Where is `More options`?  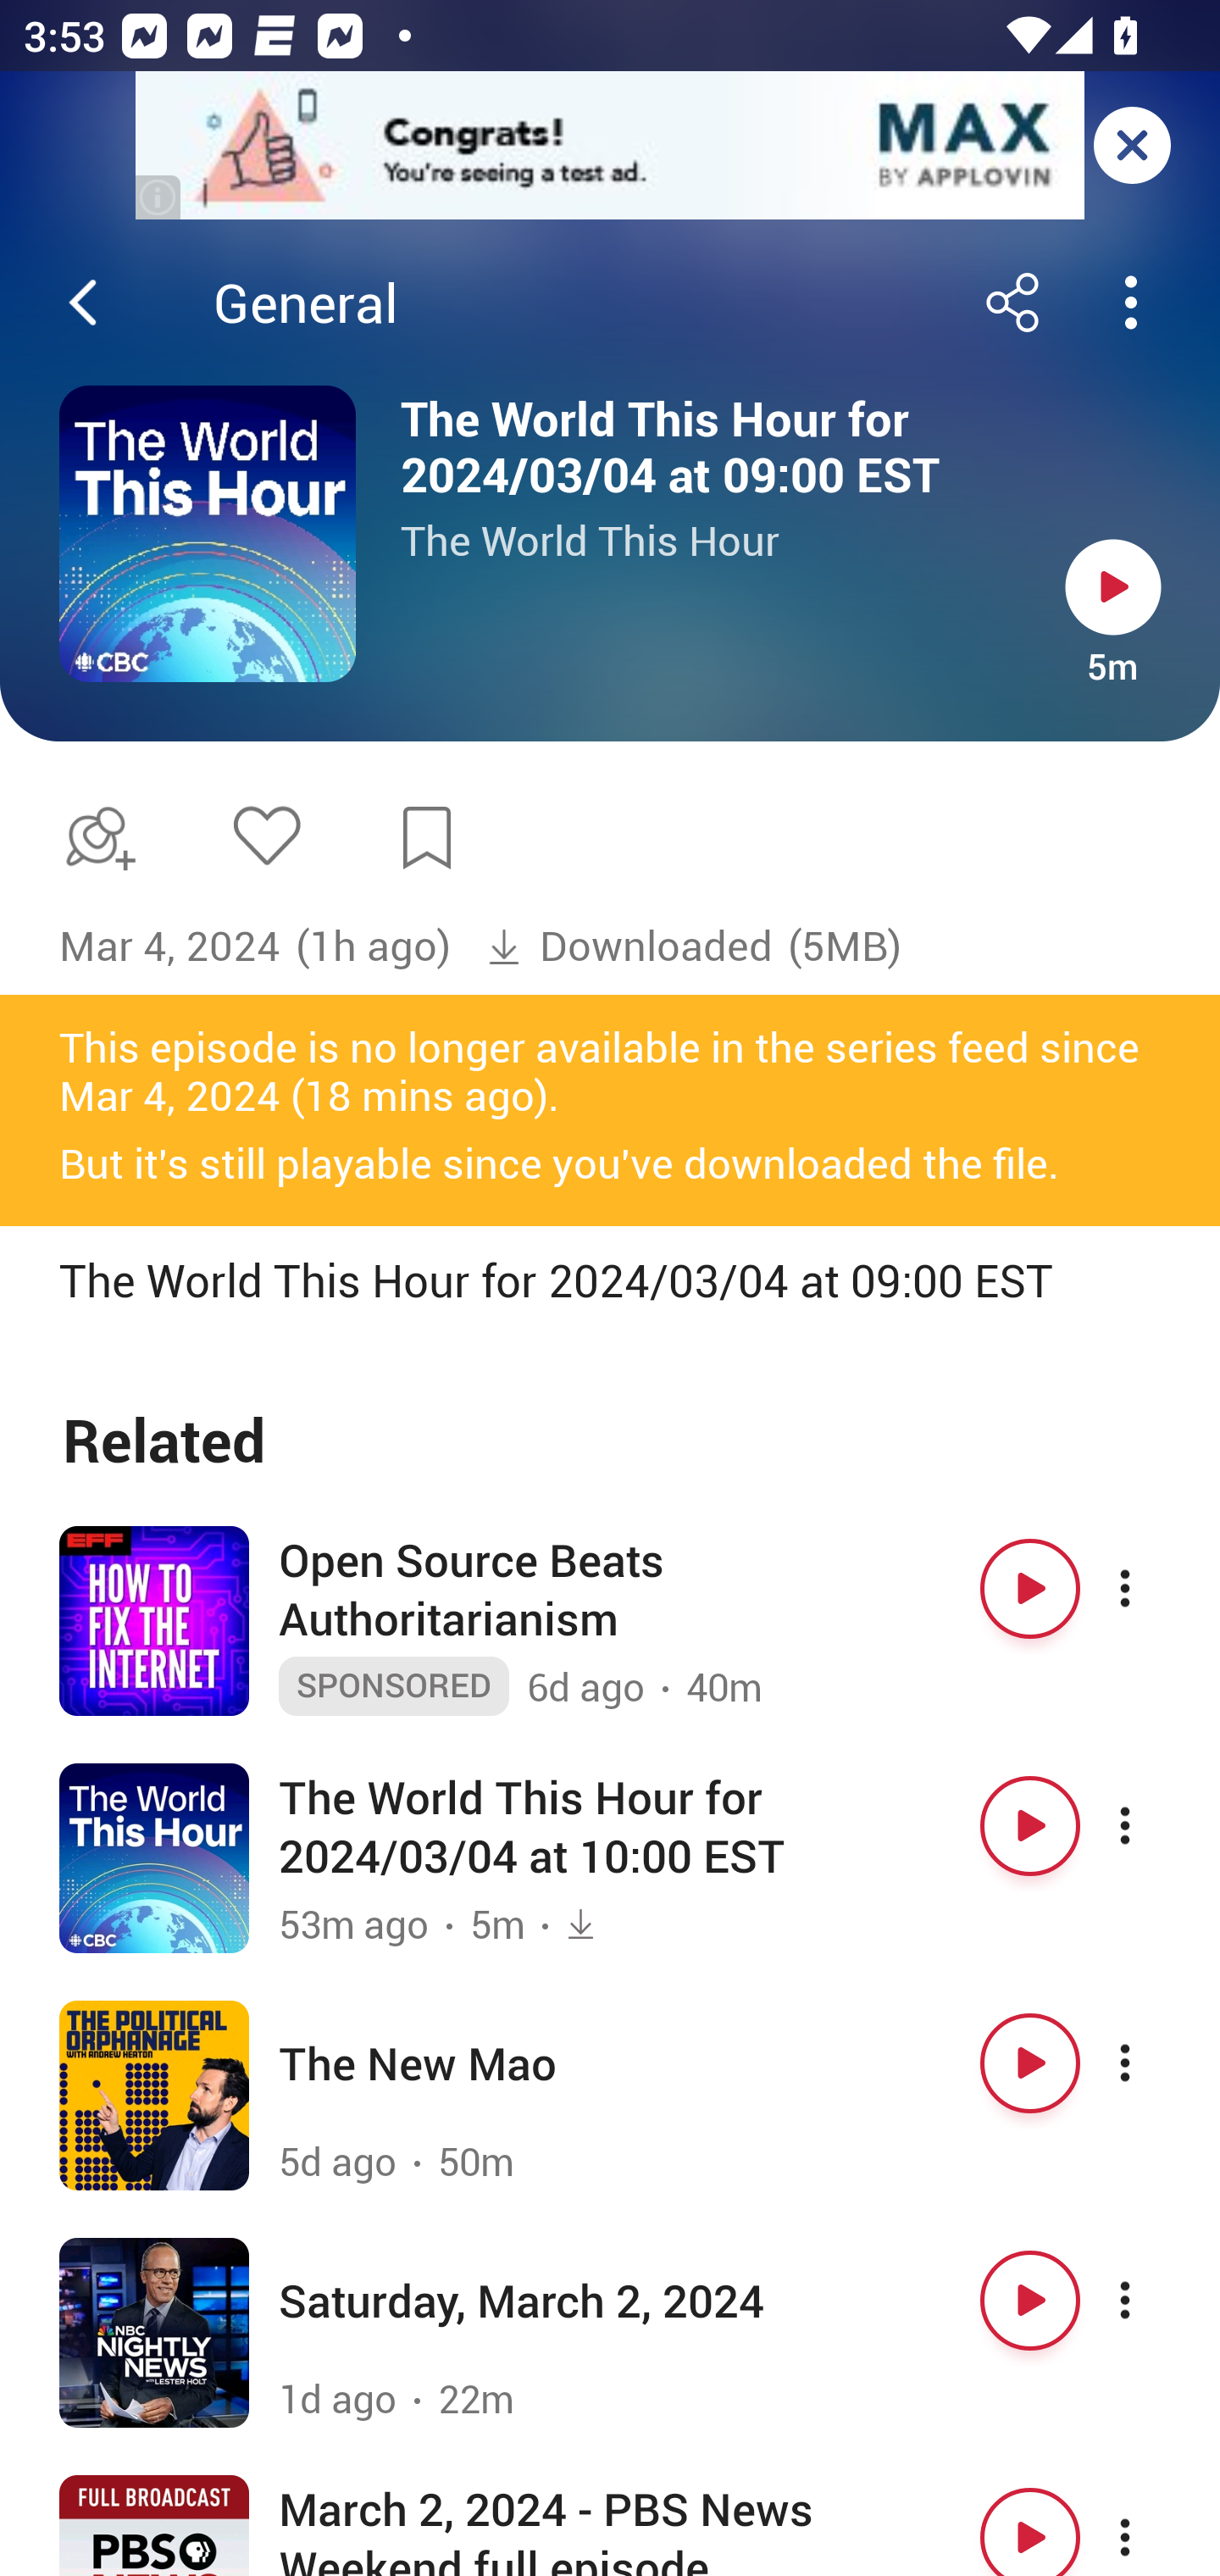
More options is located at coordinates (1154, 2300).